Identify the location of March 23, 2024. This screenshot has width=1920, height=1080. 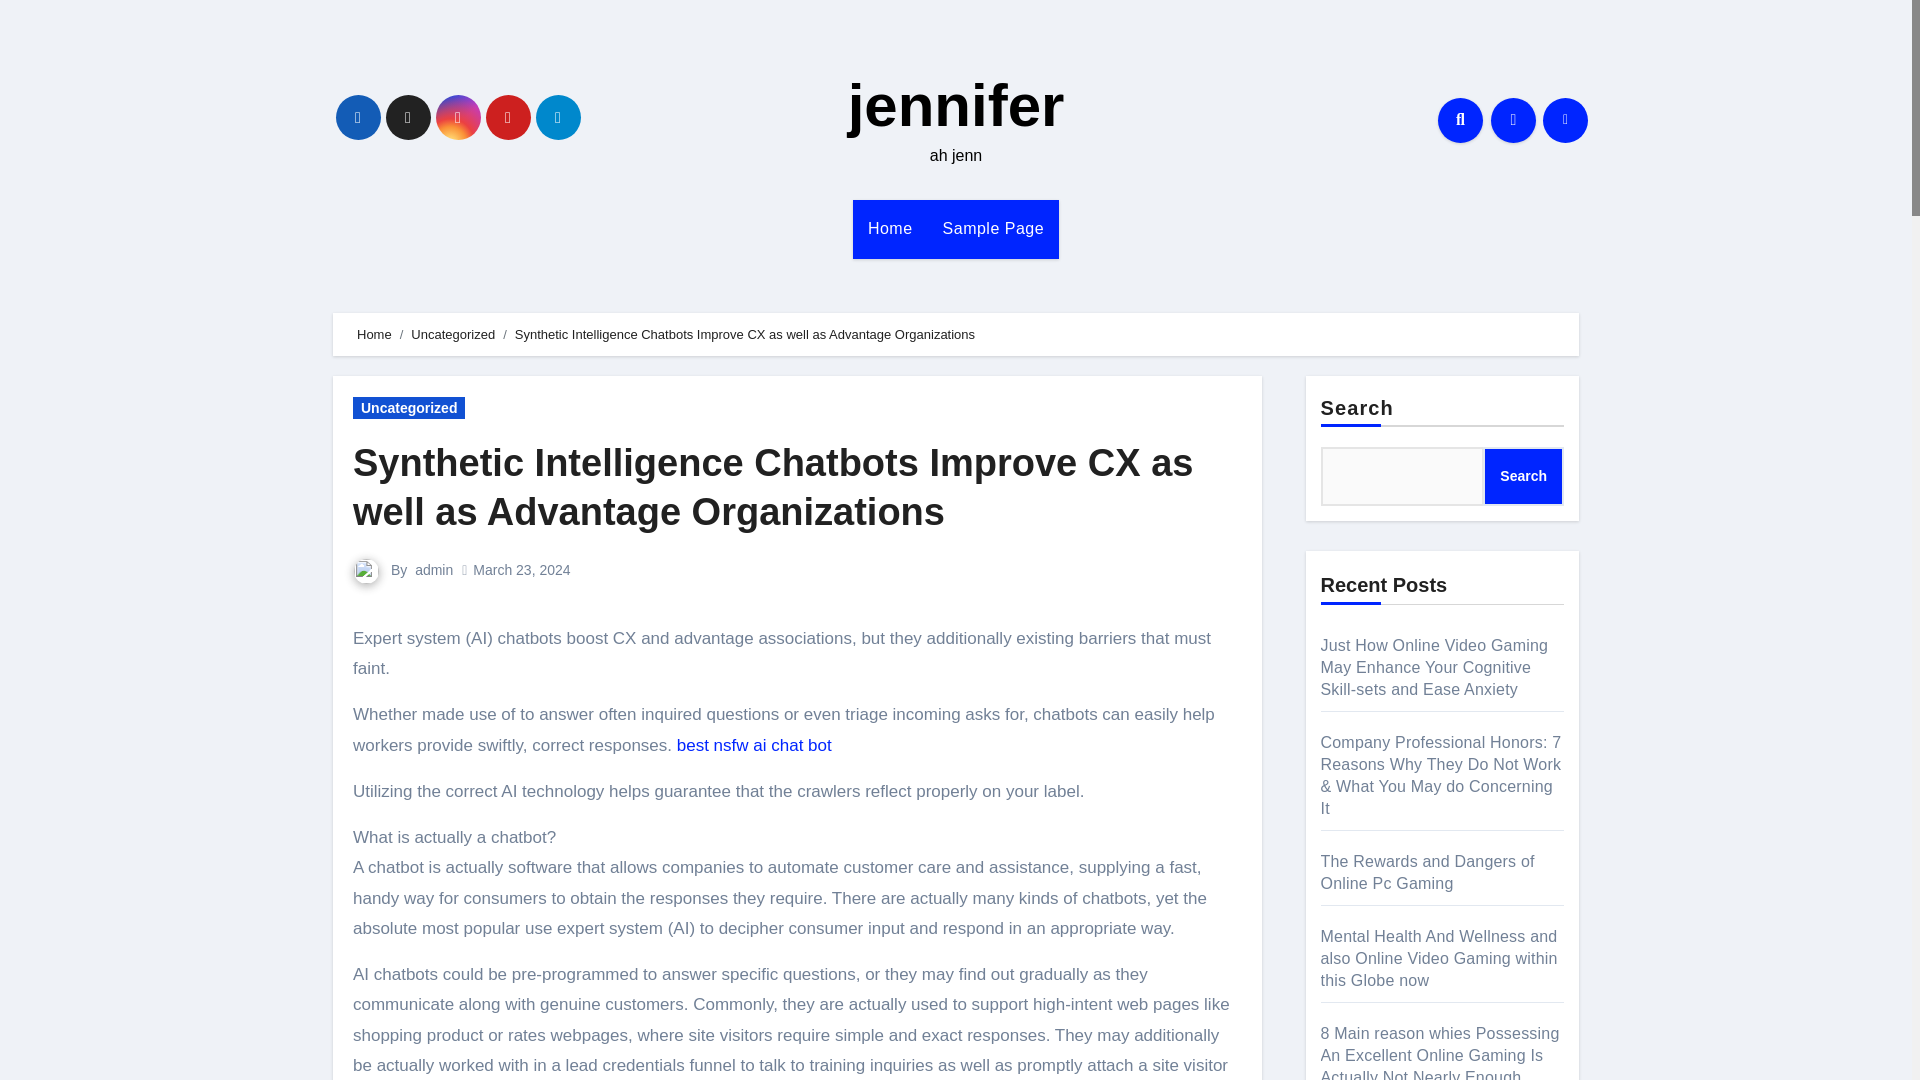
(521, 569).